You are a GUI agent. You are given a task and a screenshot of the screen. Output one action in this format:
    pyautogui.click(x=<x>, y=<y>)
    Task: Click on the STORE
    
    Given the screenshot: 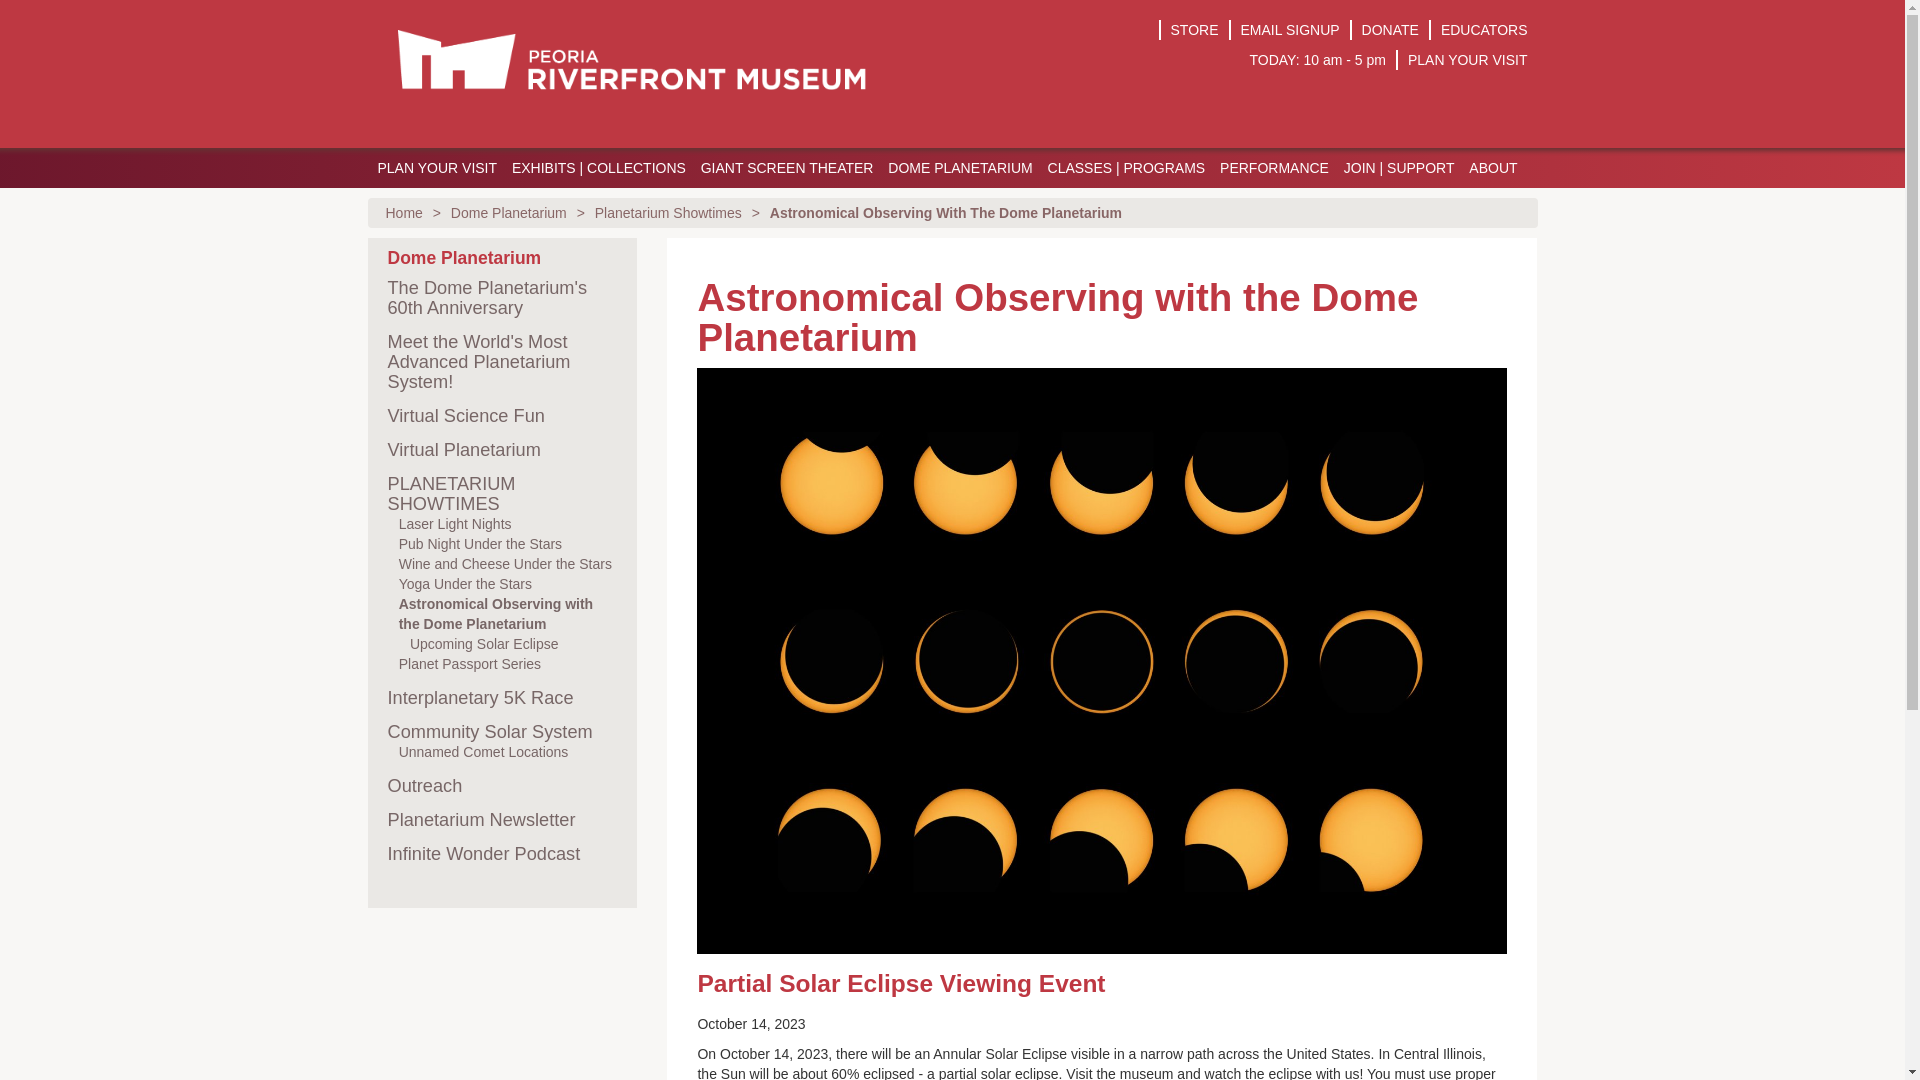 What is the action you would take?
    pyautogui.click(x=1195, y=29)
    